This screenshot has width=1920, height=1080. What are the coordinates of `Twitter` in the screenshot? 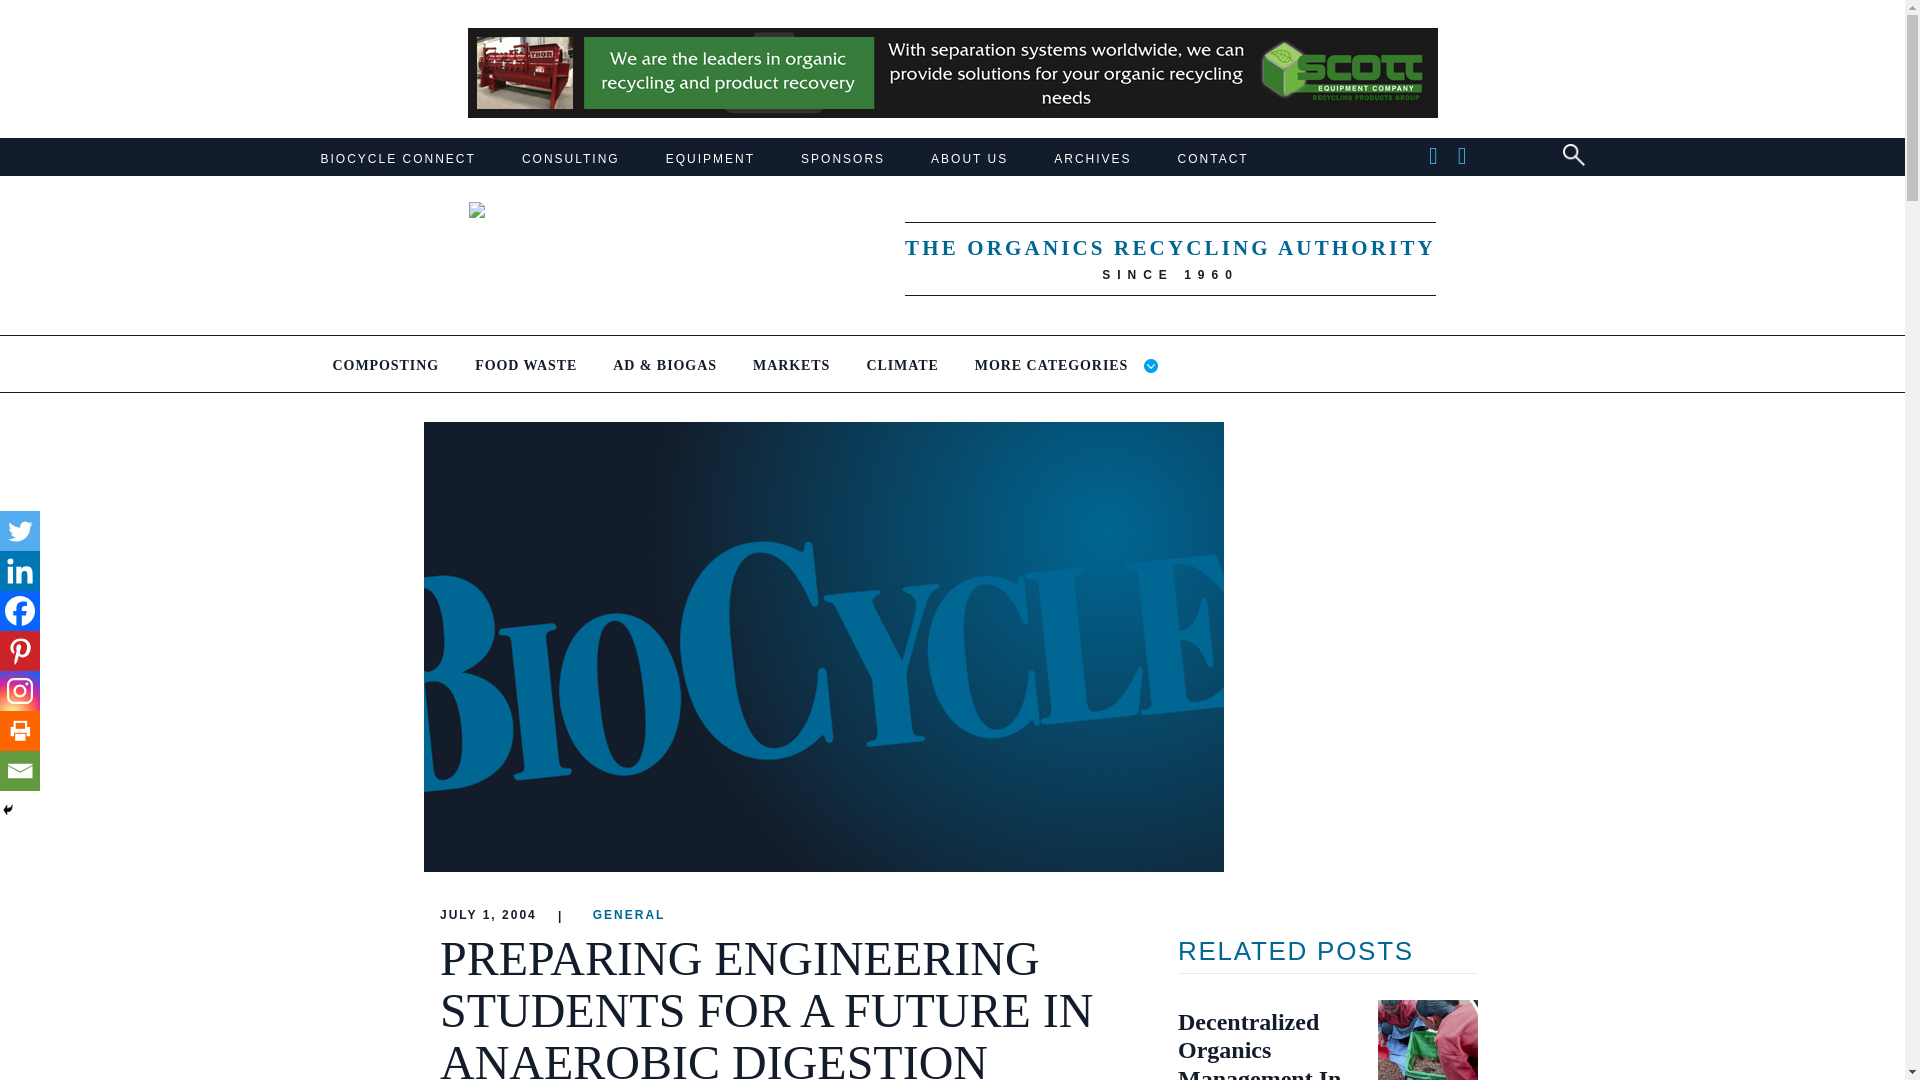 It's located at (20, 530).